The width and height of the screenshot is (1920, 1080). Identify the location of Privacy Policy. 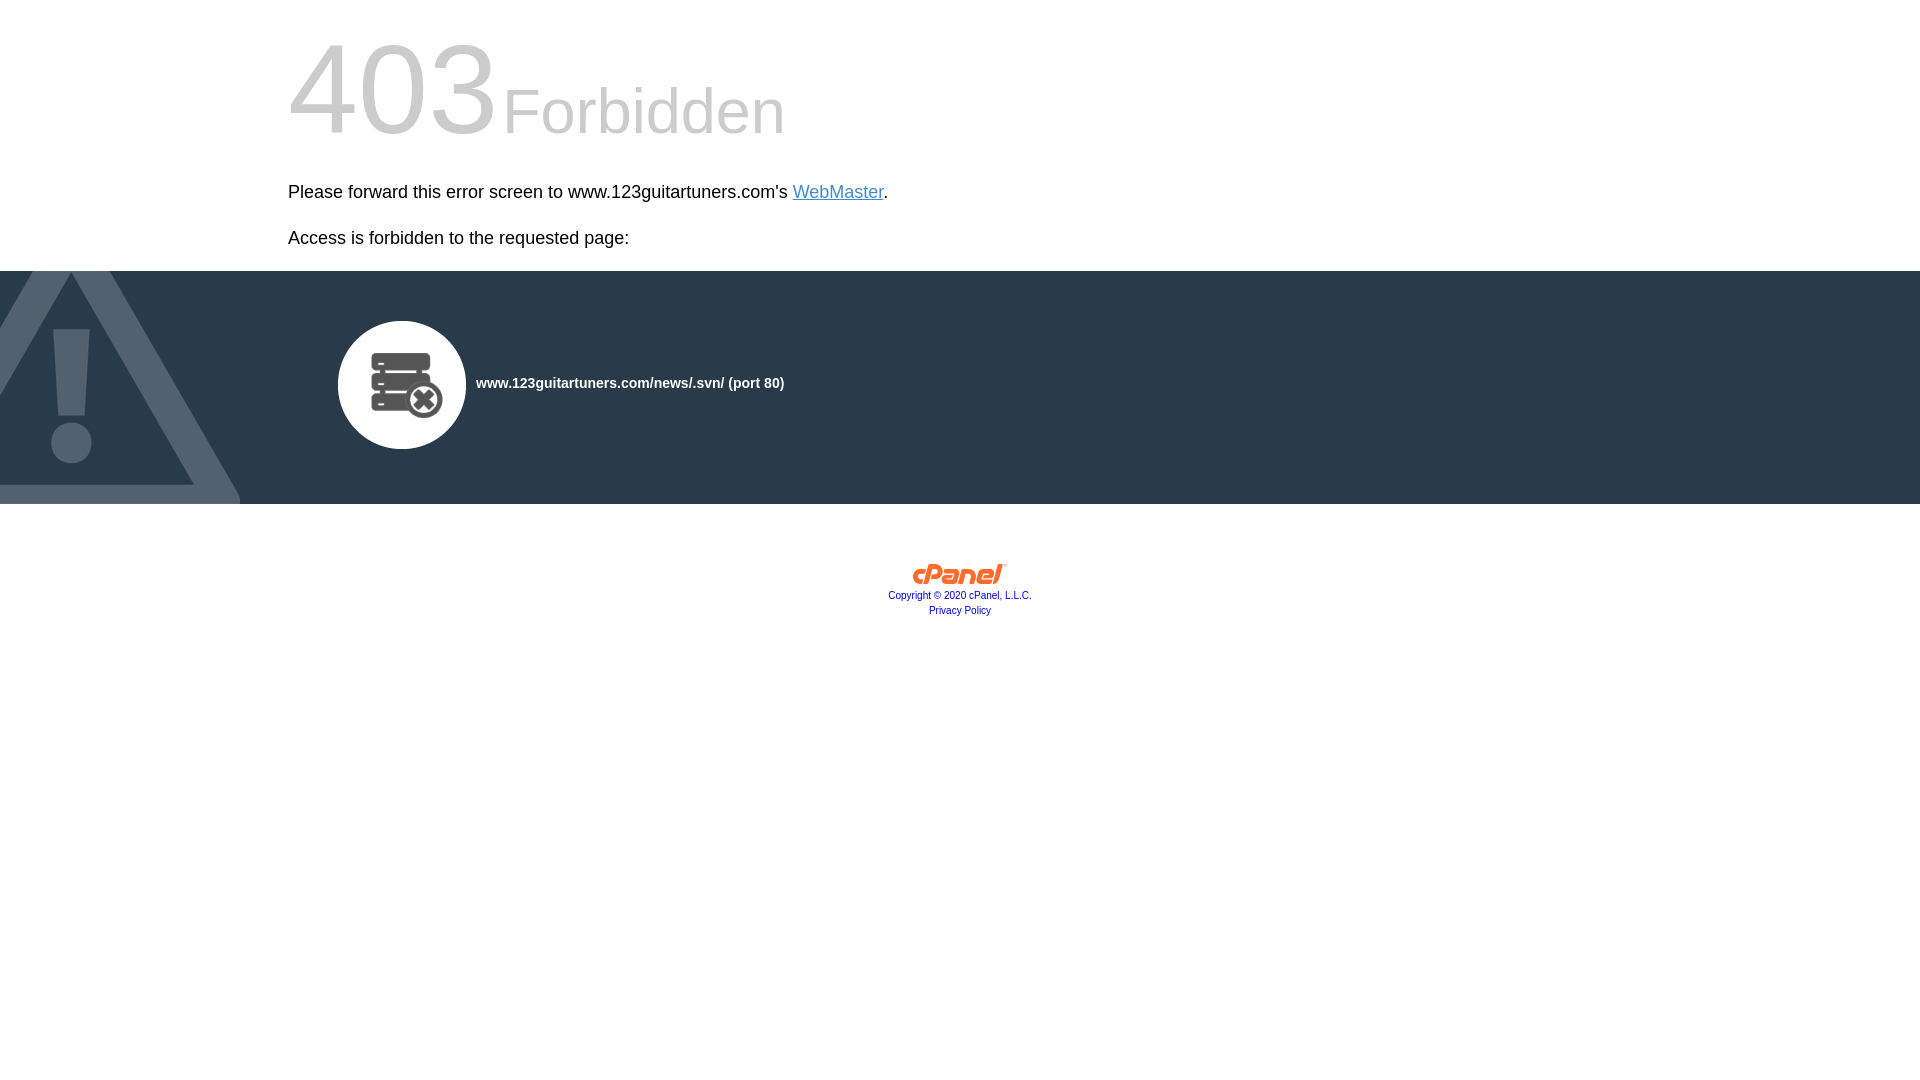
(960, 610).